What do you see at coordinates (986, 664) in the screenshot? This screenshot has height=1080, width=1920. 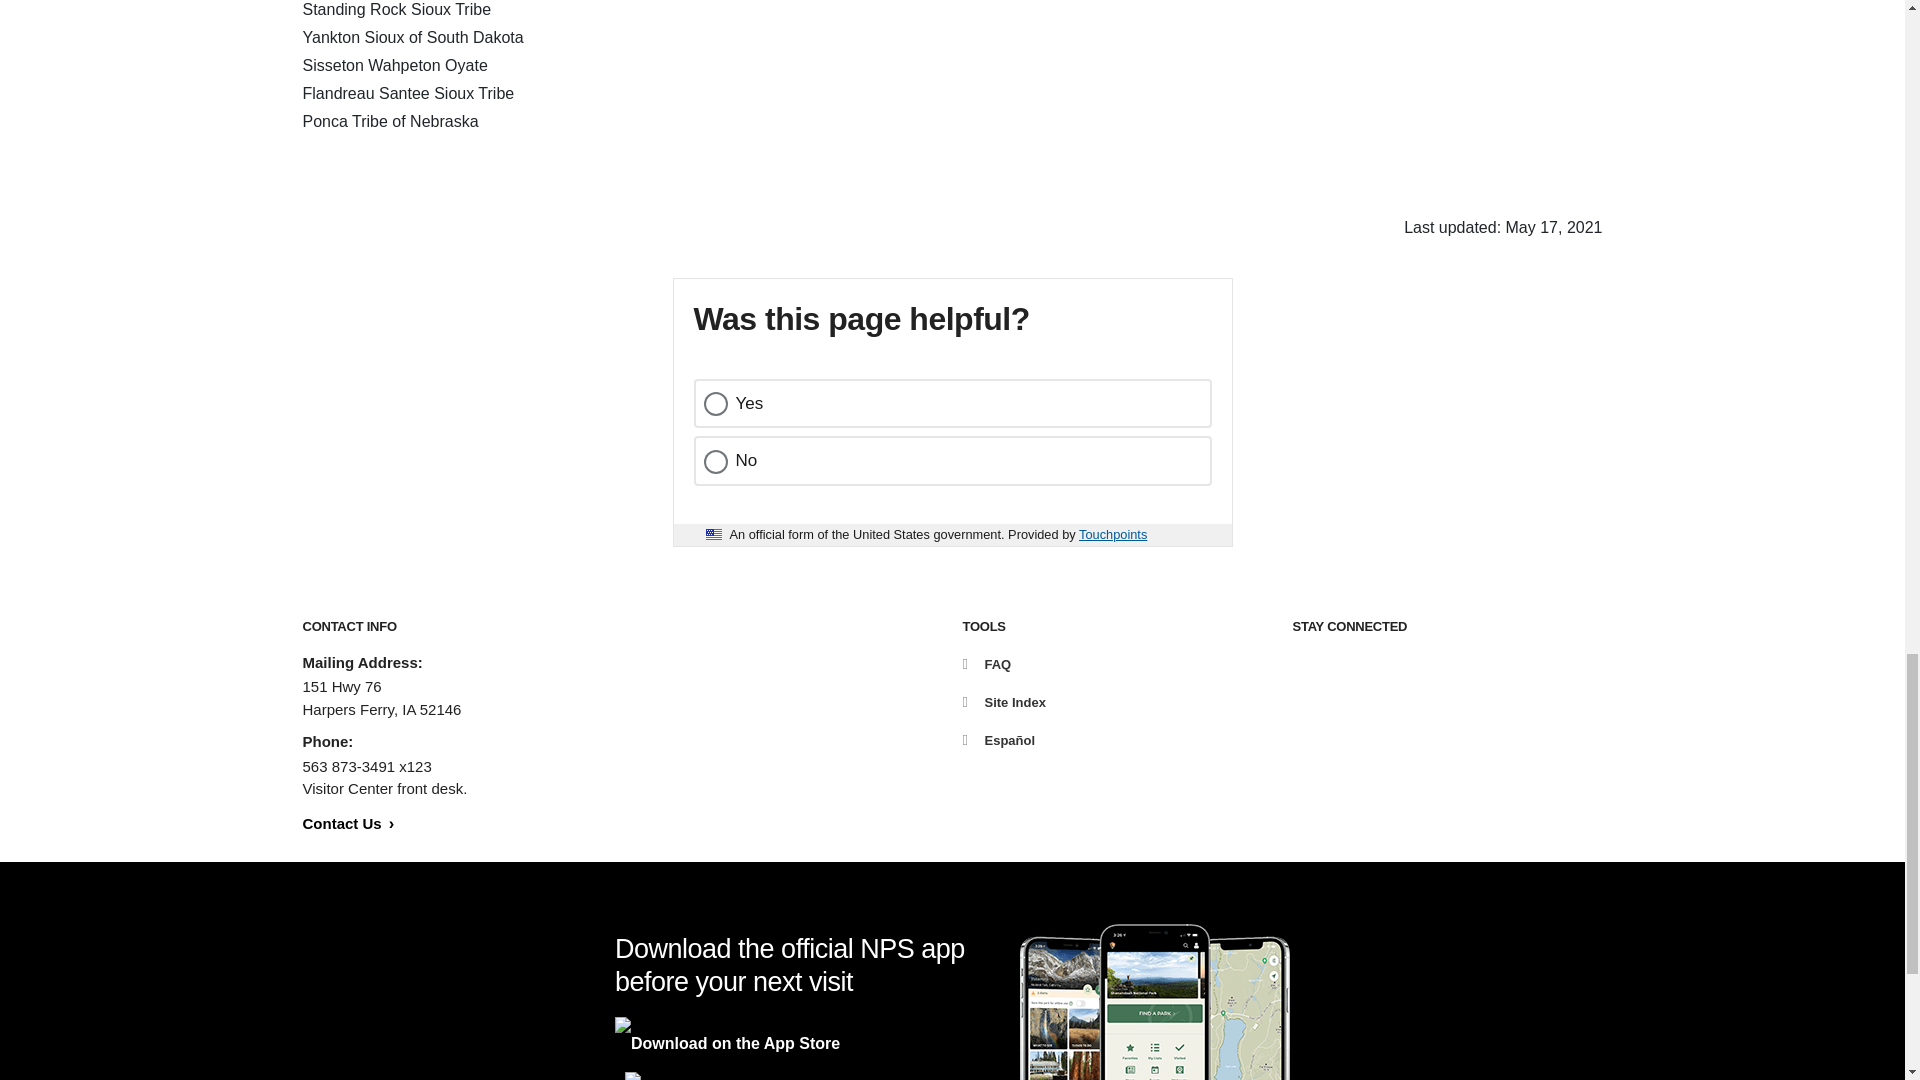 I see `FAQ` at bounding box center [986, 664].